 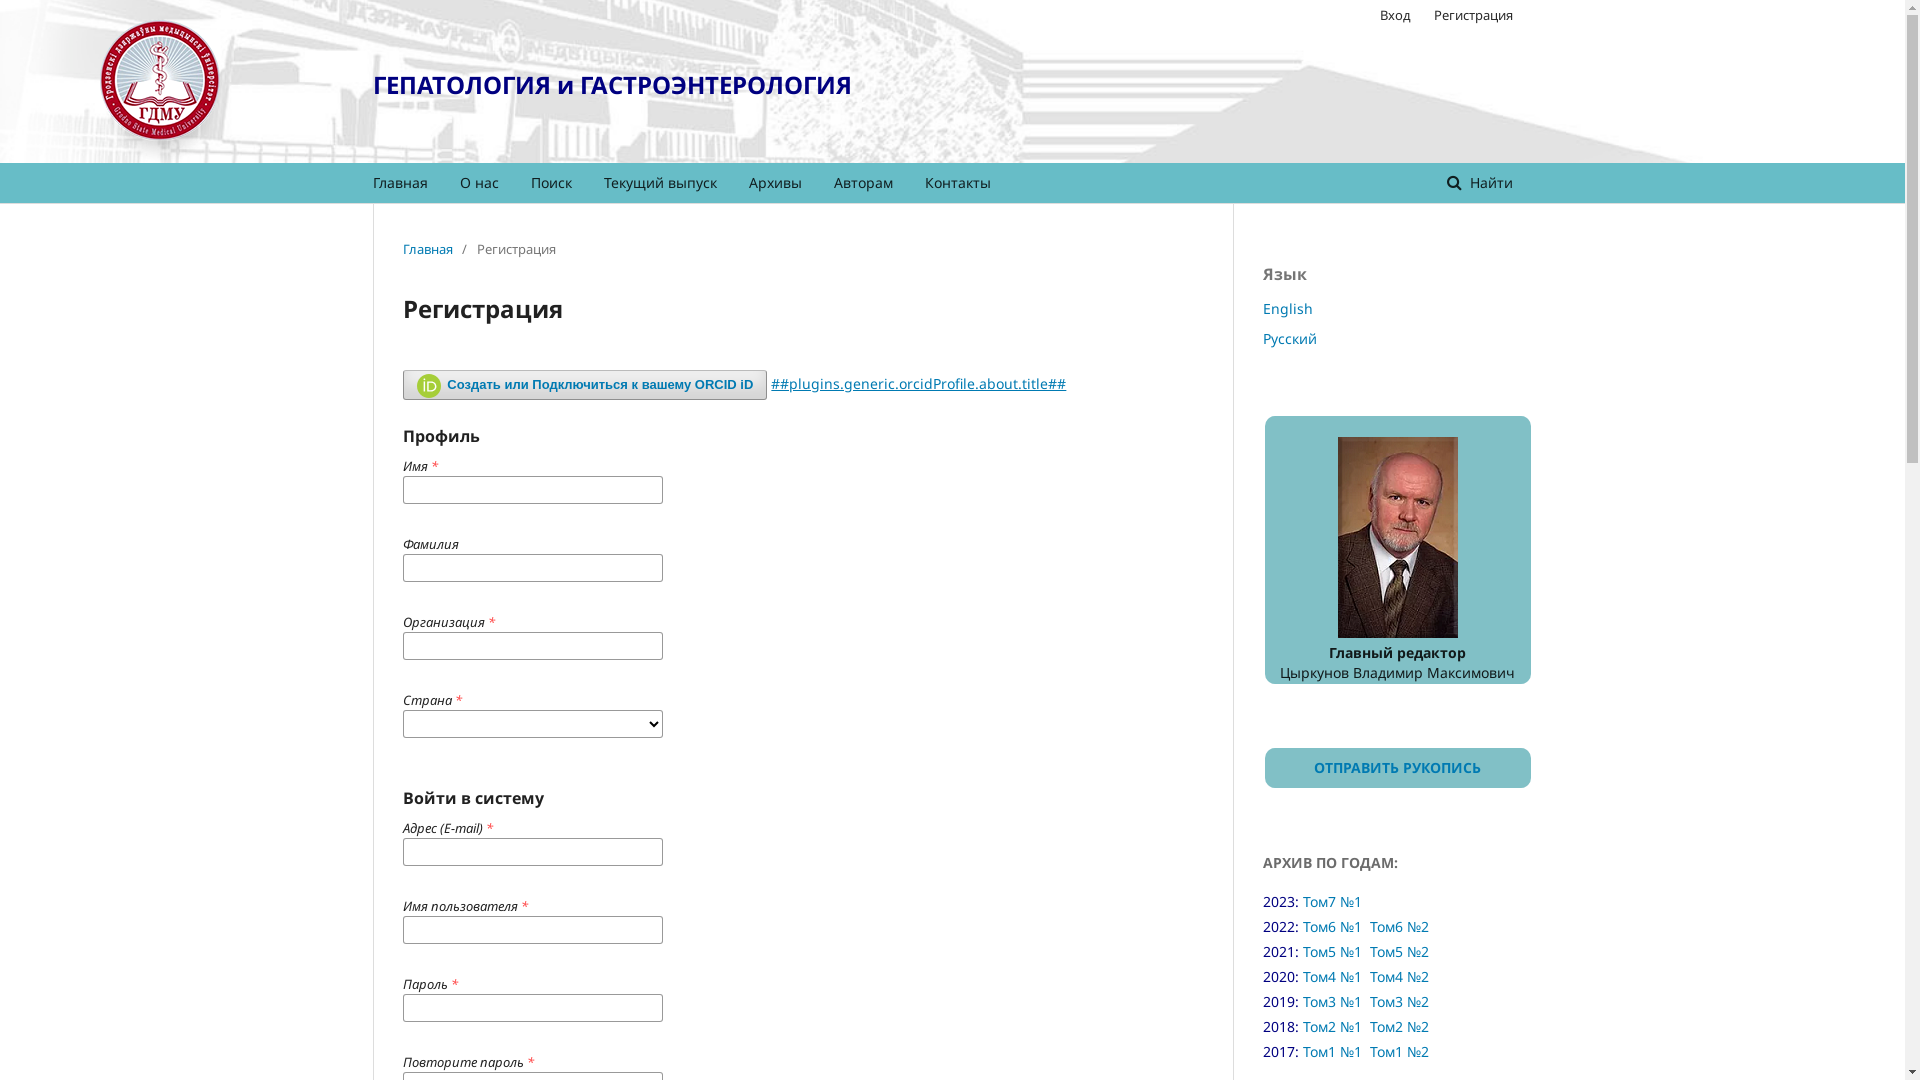 What do you see at coordinates (918, 383) in the screenshot?
I see `##plugins.generic.orcidProfile.about.title##` at bounding box center [918, 383].